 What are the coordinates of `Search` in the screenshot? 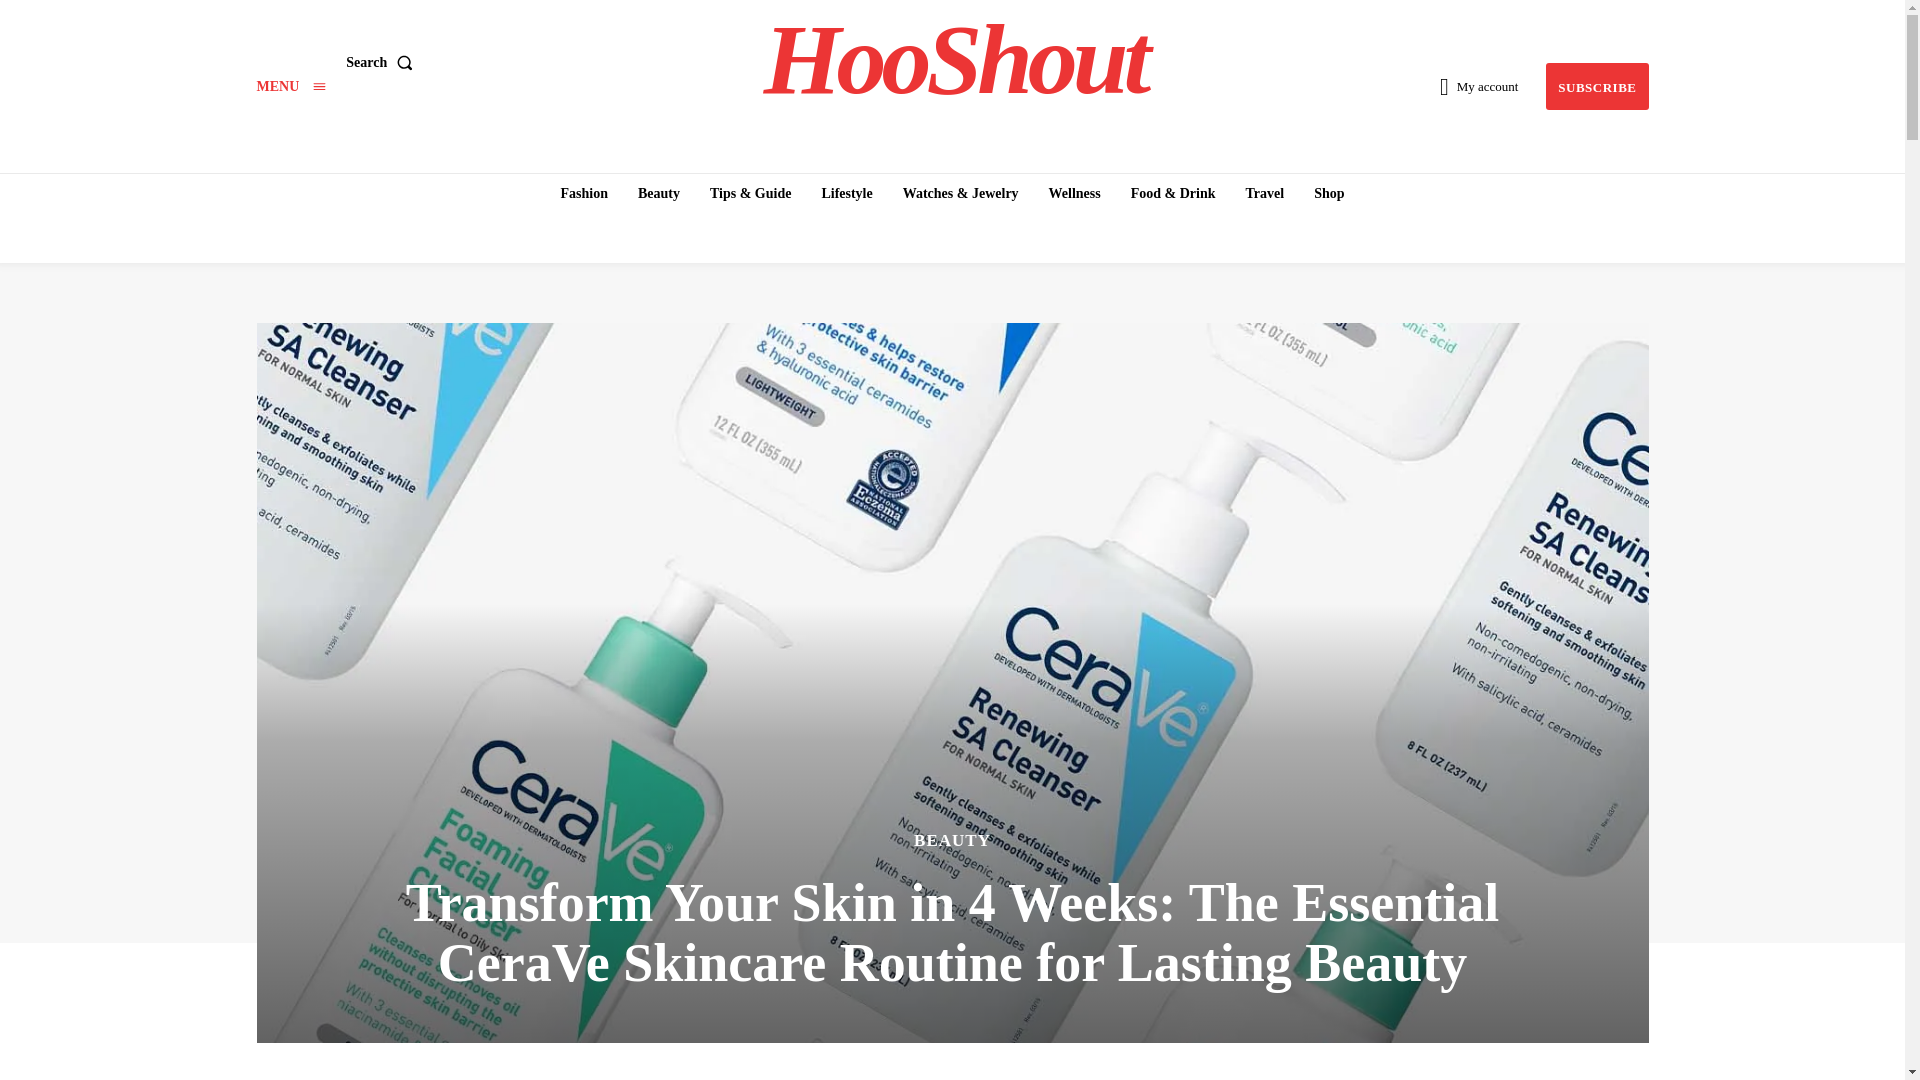 It's located at (382, 63).